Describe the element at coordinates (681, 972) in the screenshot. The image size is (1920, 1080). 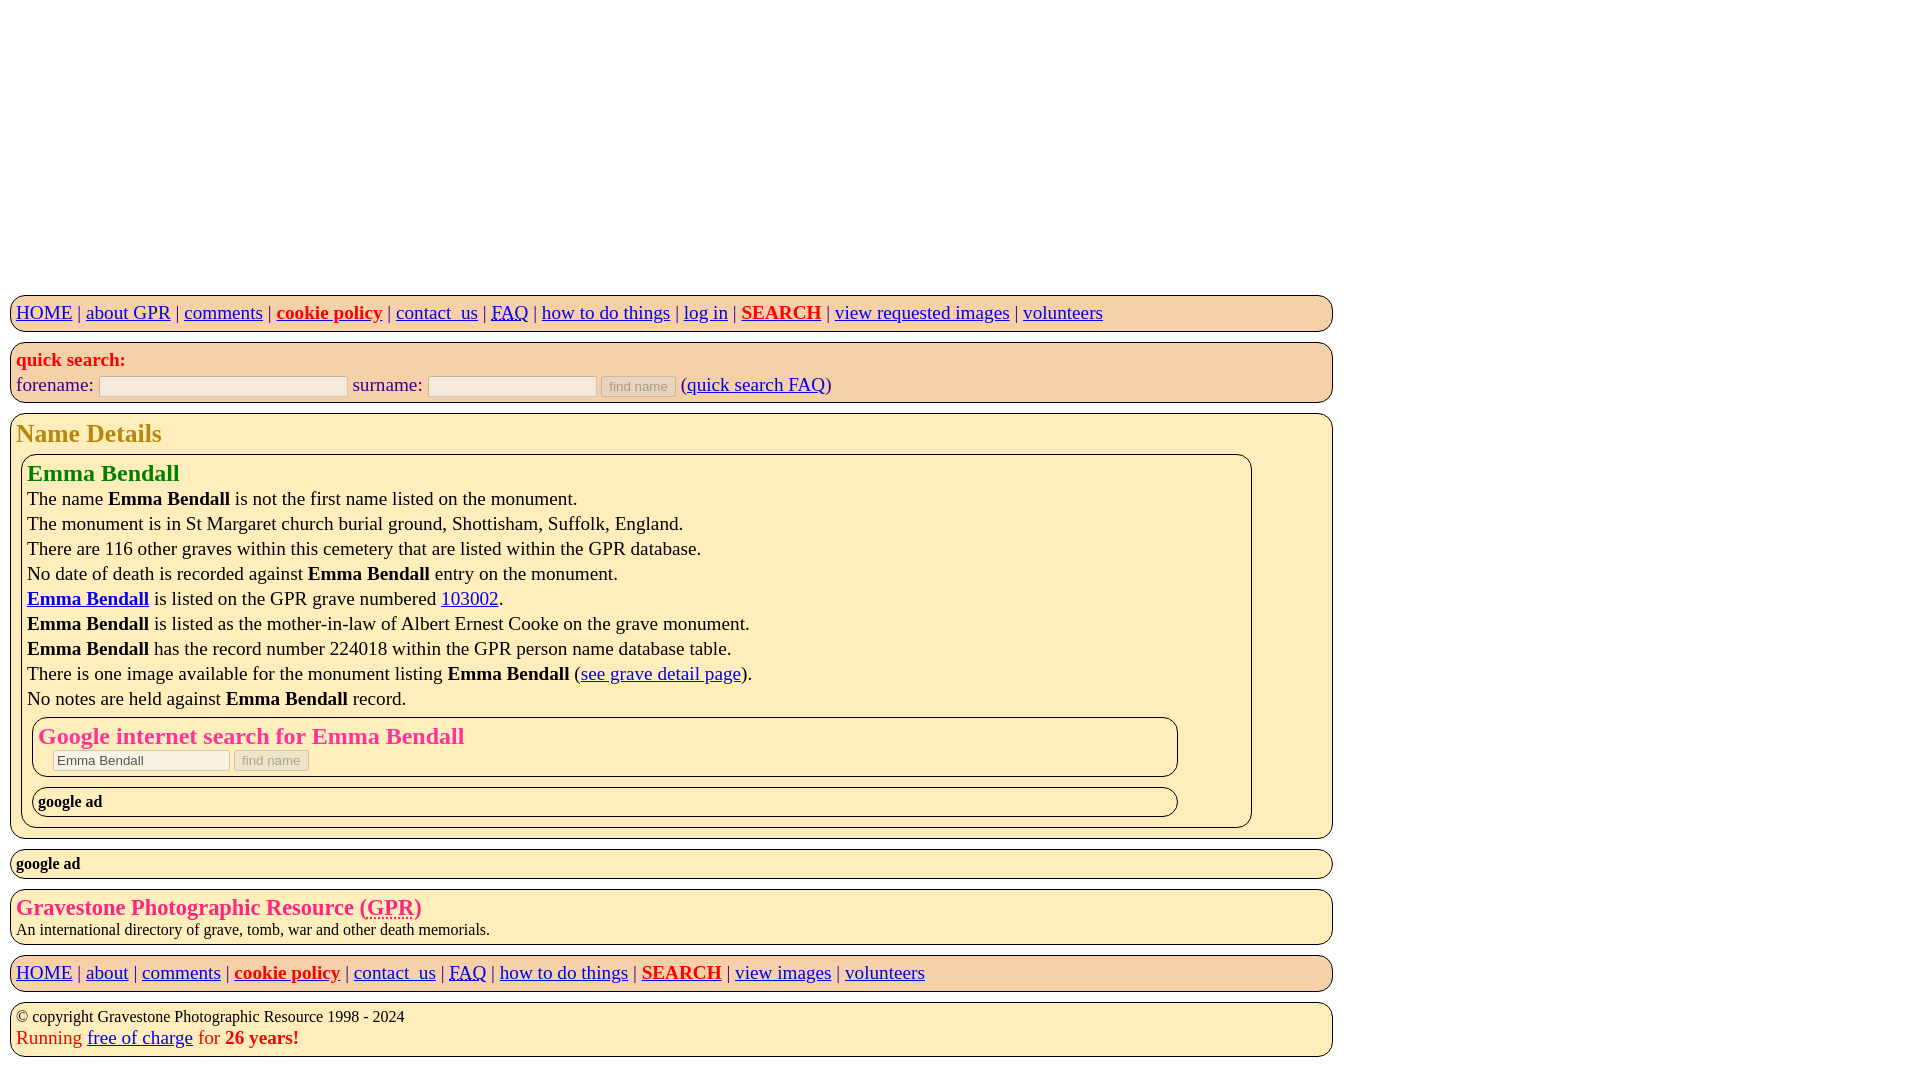
I see `SEARCH` at that location.